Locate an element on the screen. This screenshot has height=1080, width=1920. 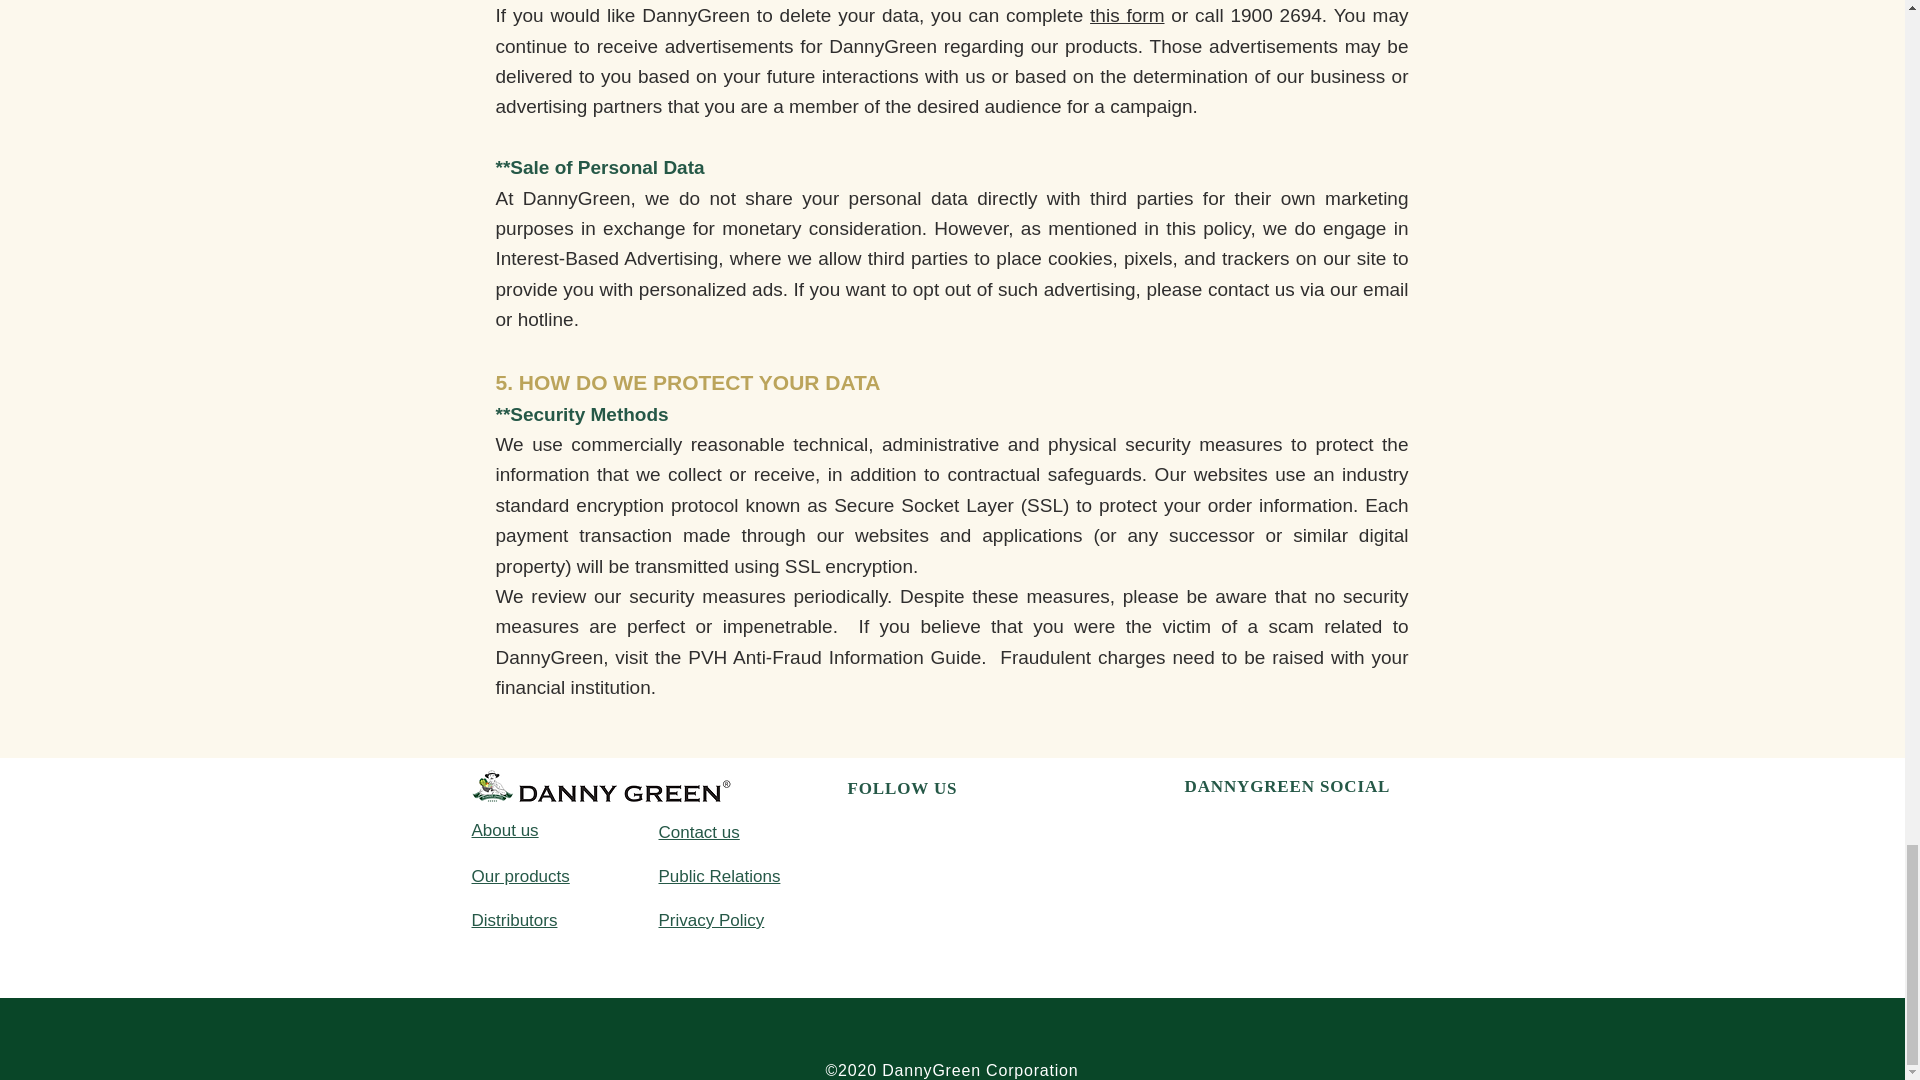
Public Relations is located at coordinates (718, 876).